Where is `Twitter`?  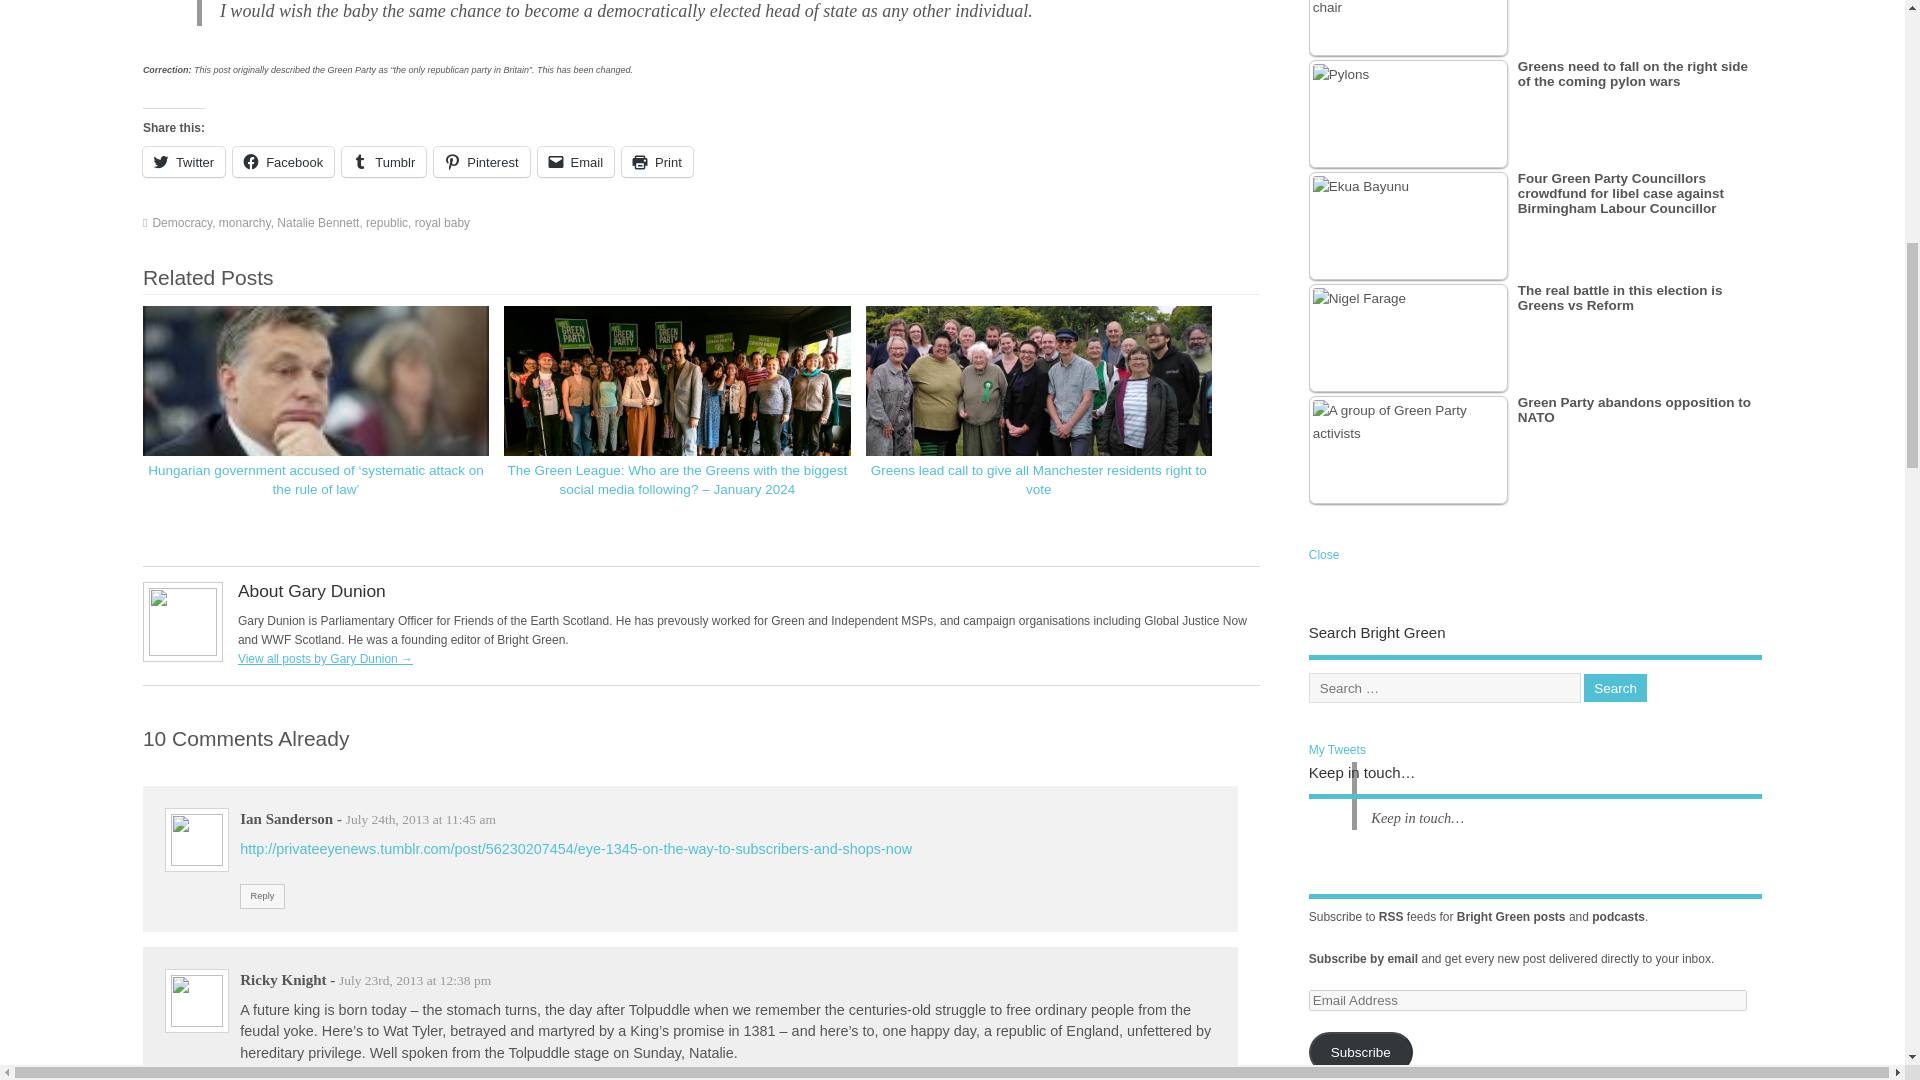 Twitter is located at coordinates (183, 162).